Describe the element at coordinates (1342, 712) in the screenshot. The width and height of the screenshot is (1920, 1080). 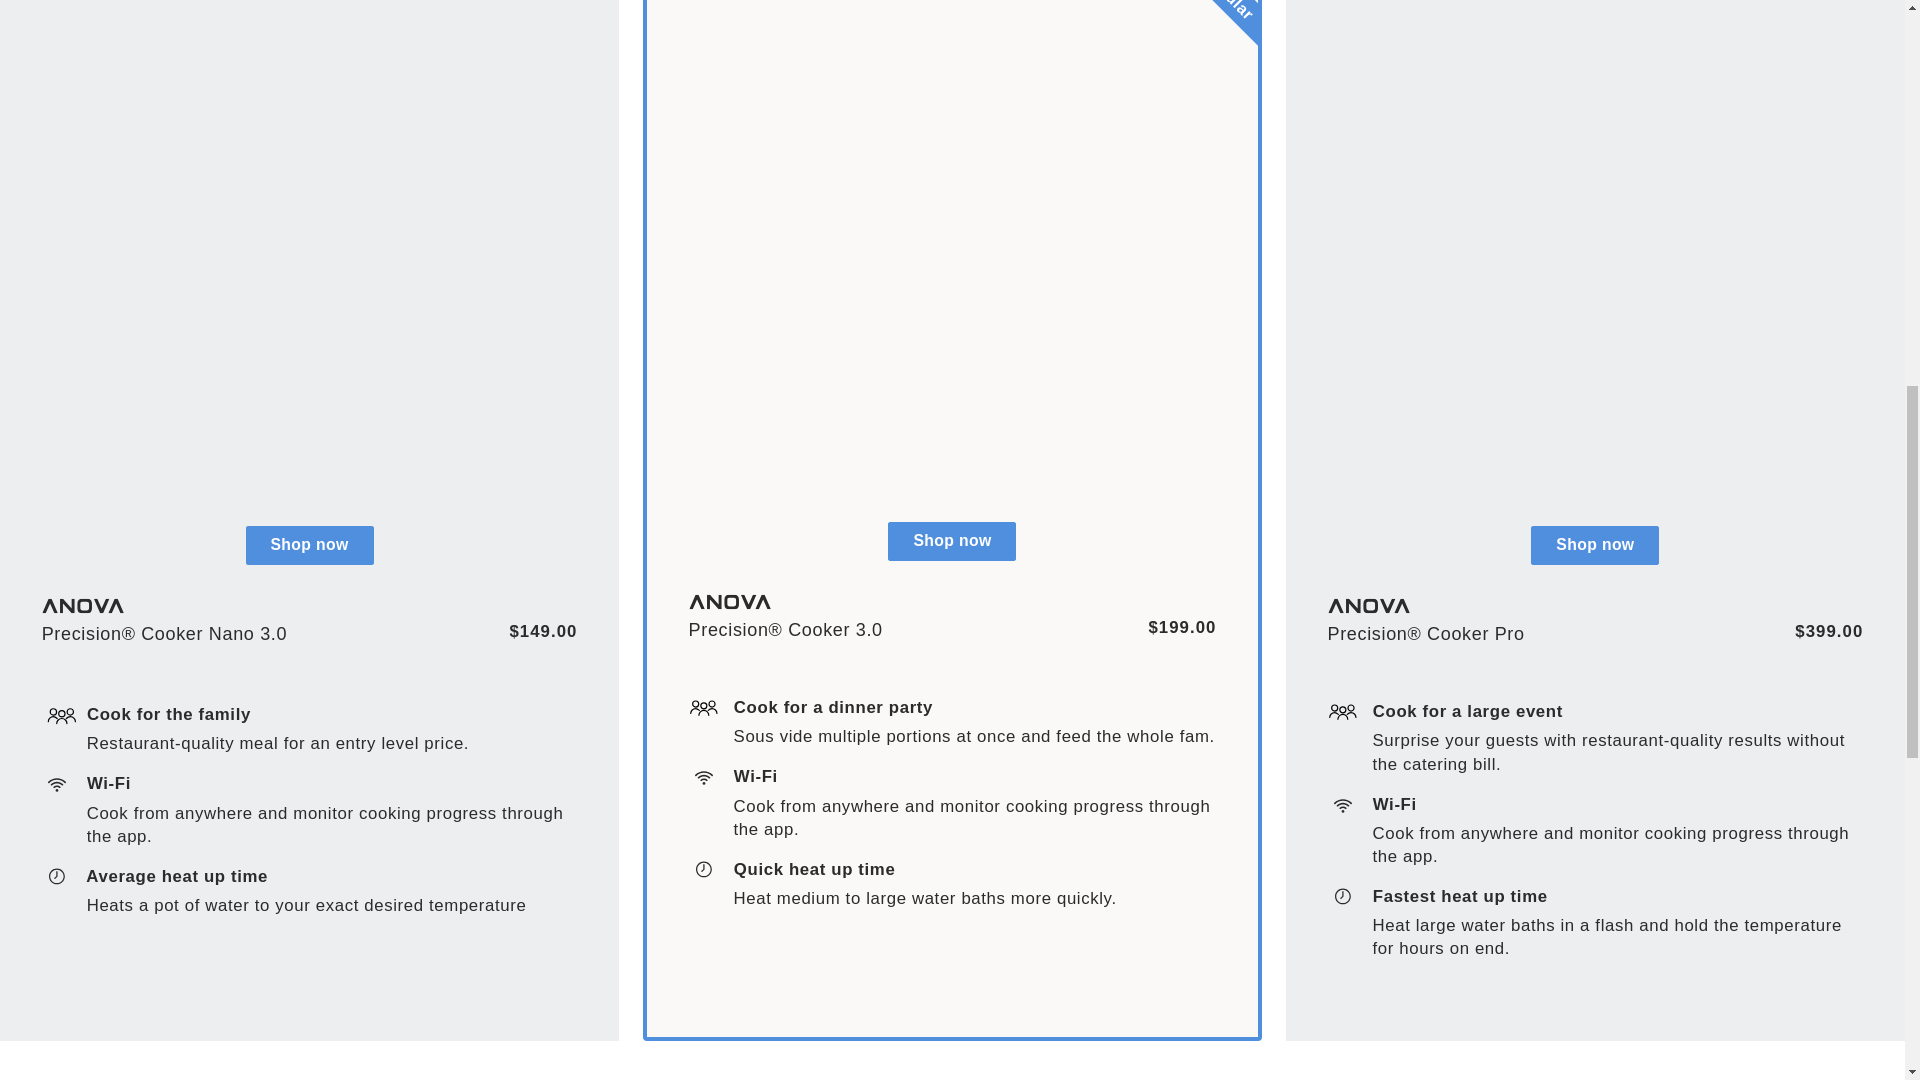
I see `Group 4Created with Sketch.` at that location.